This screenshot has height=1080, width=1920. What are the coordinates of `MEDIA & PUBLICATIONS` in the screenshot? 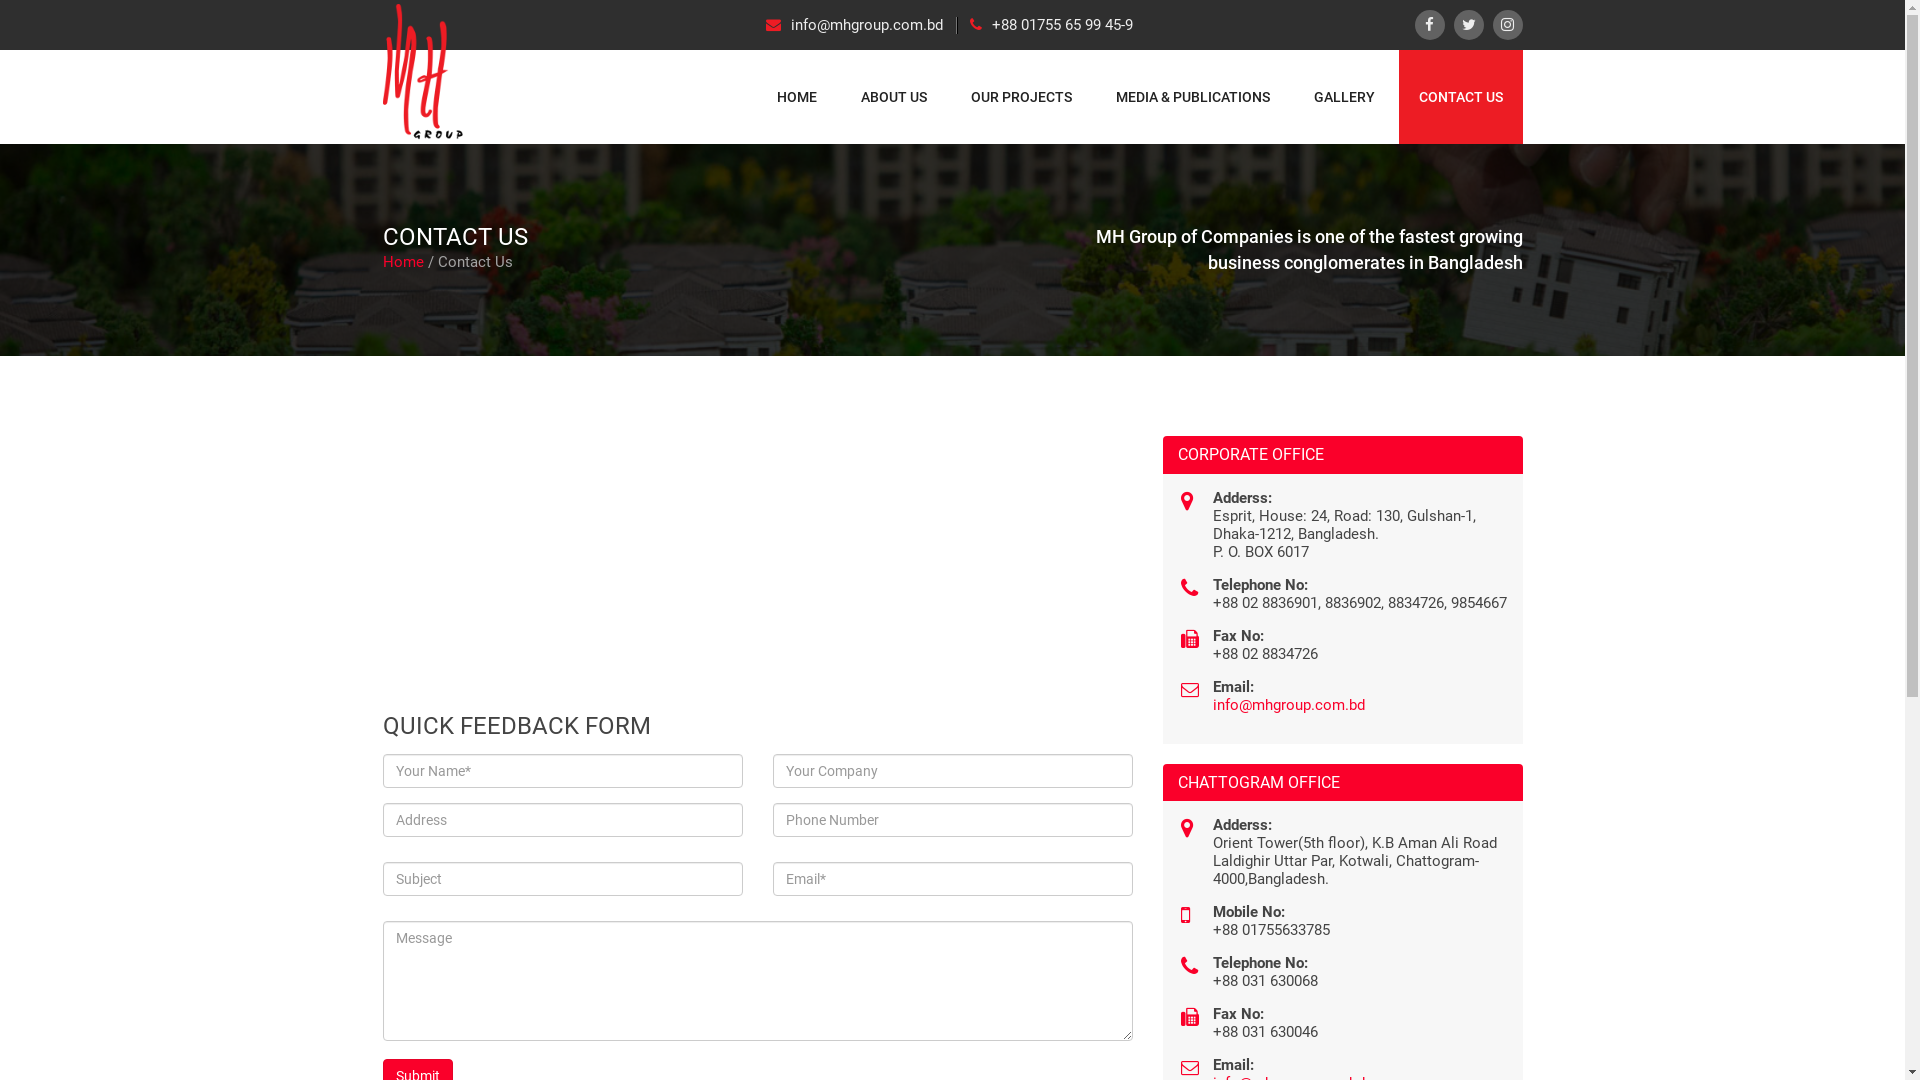 It's located at (1193, 97).